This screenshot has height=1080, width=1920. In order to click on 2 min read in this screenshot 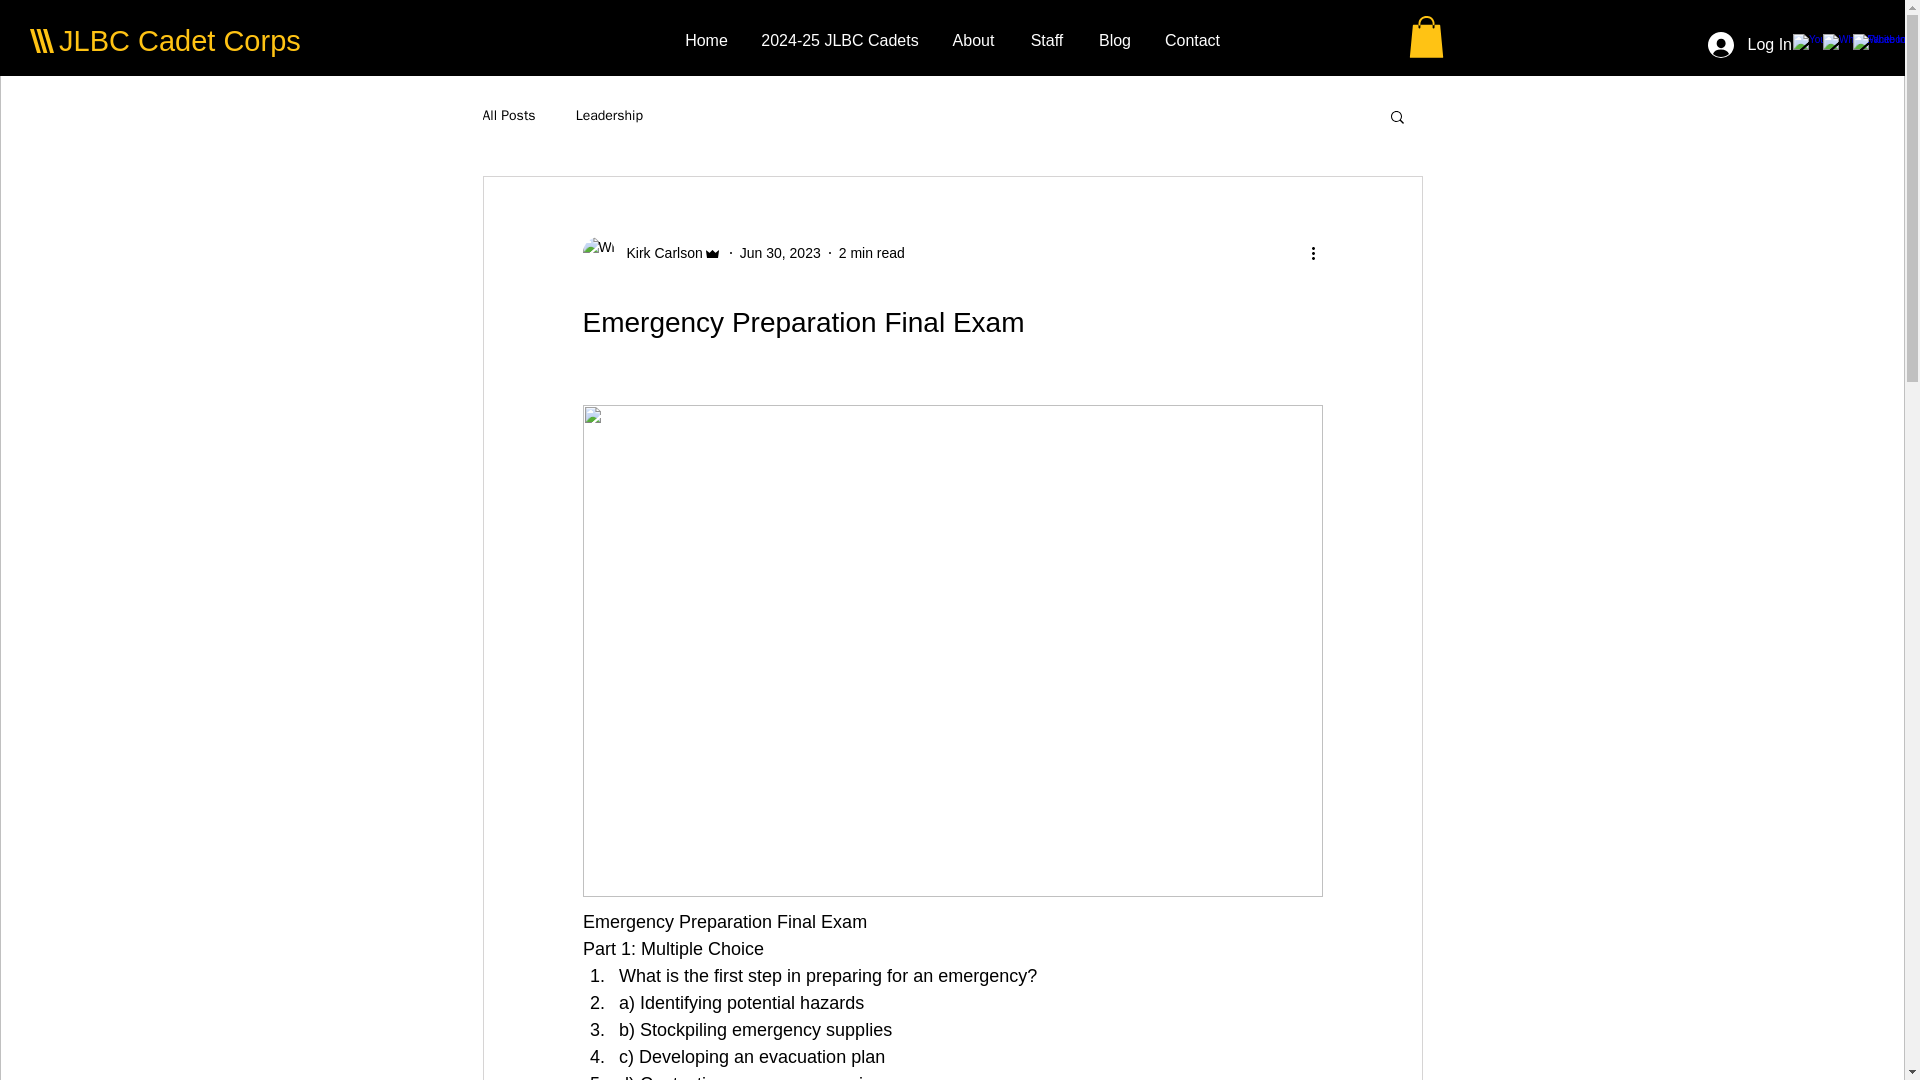, I will do `click(872, 252)`.